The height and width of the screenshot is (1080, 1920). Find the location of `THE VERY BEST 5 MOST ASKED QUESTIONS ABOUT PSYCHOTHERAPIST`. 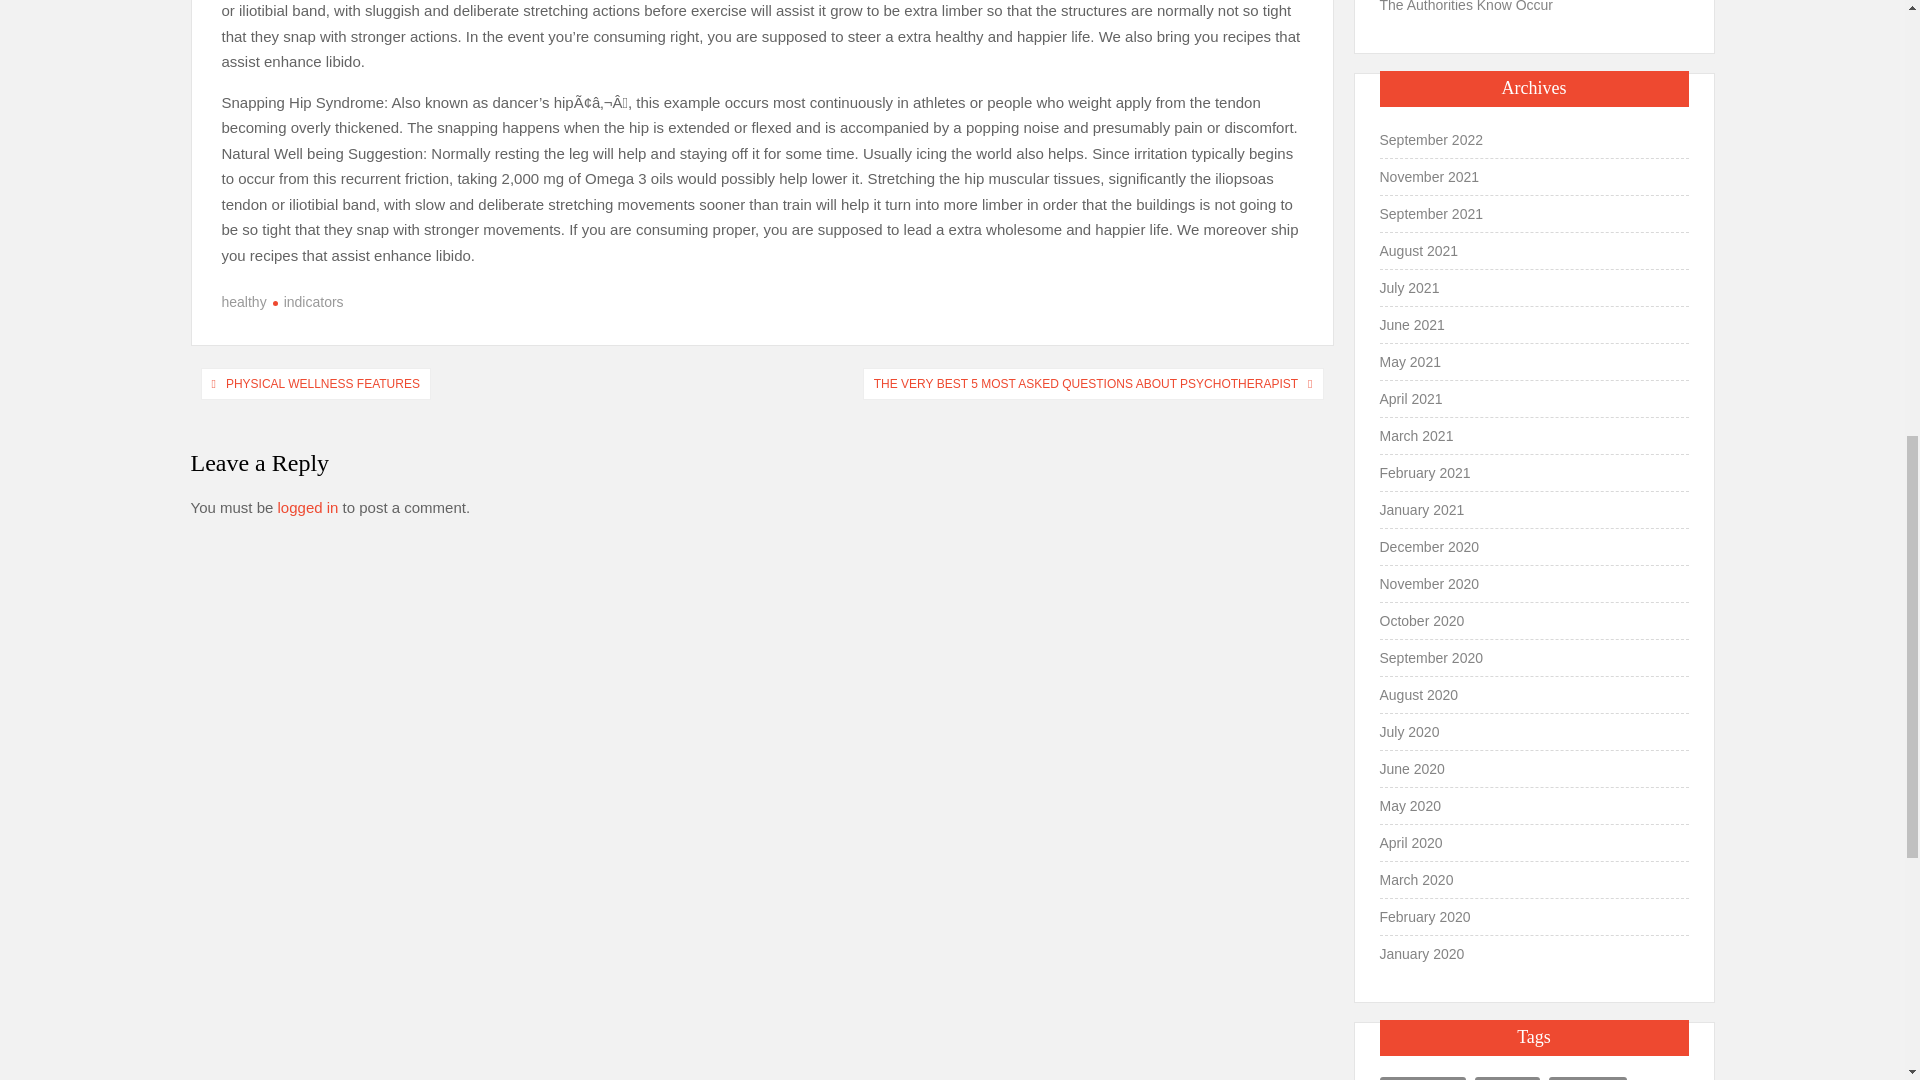

THE VERY BEST 5 MOST ASKED QUESTIONS ABOUT PSYCHOTHERAPIST is located at coordinates (1086, 384).